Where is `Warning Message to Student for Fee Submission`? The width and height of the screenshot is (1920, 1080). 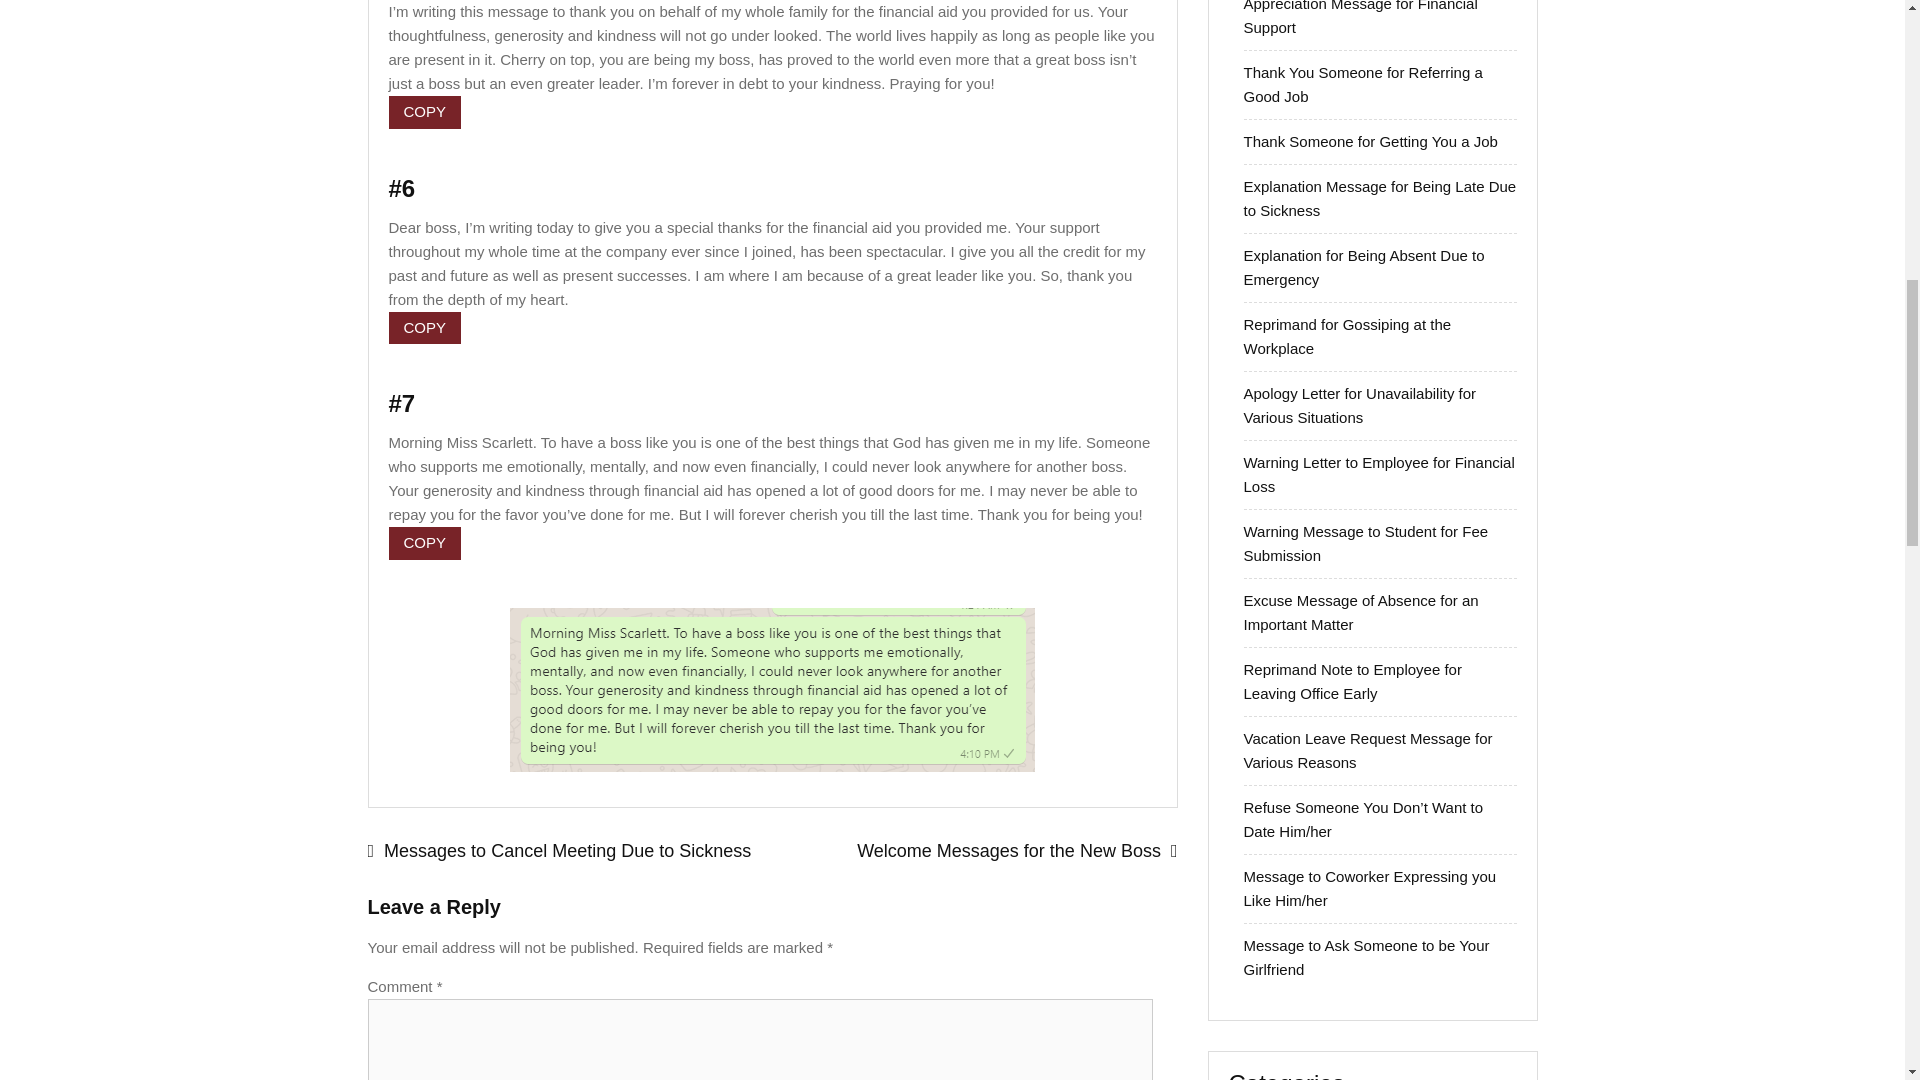 Warning Message to Student for Fee Submission is located at coordinates (1366, 542).